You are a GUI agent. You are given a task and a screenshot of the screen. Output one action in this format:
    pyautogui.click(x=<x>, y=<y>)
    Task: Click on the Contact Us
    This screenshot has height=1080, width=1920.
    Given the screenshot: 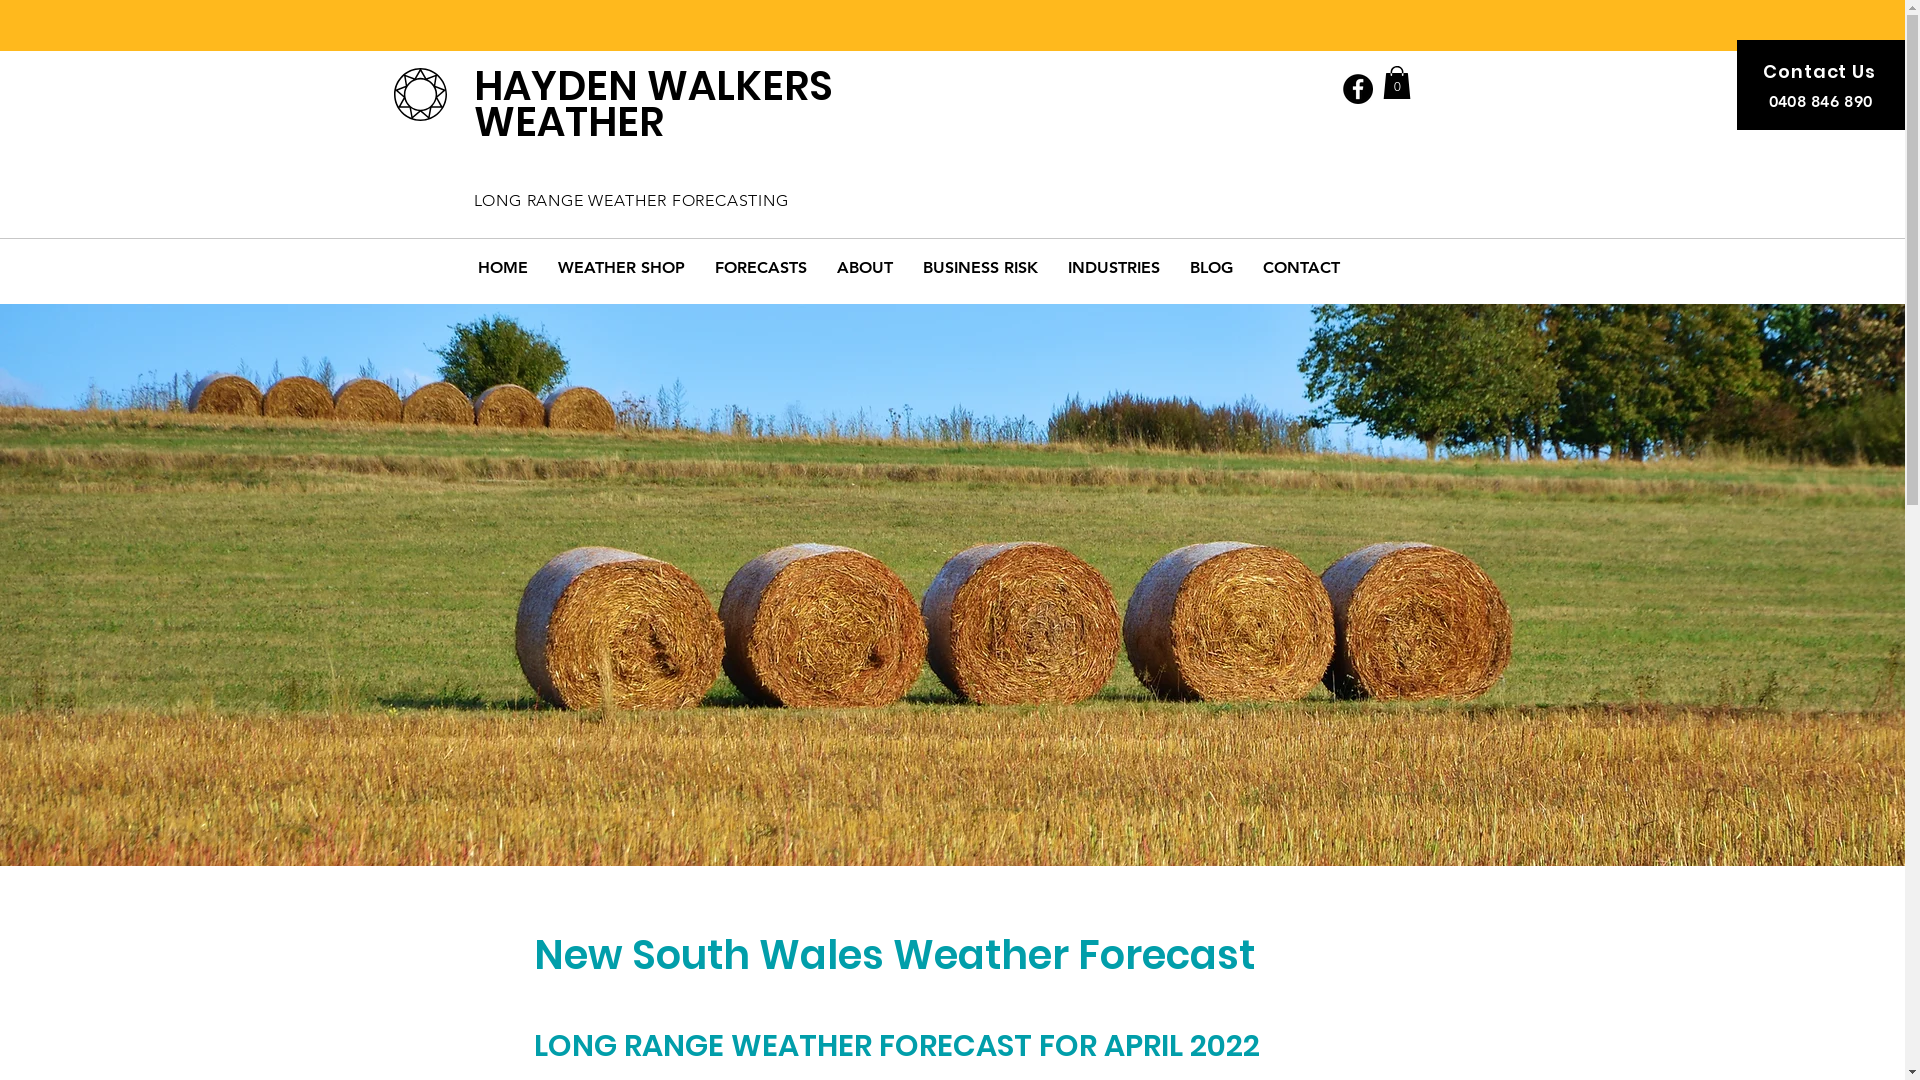 What is the action you would take?
    pyautogui.click(x=1820, y=72)
    